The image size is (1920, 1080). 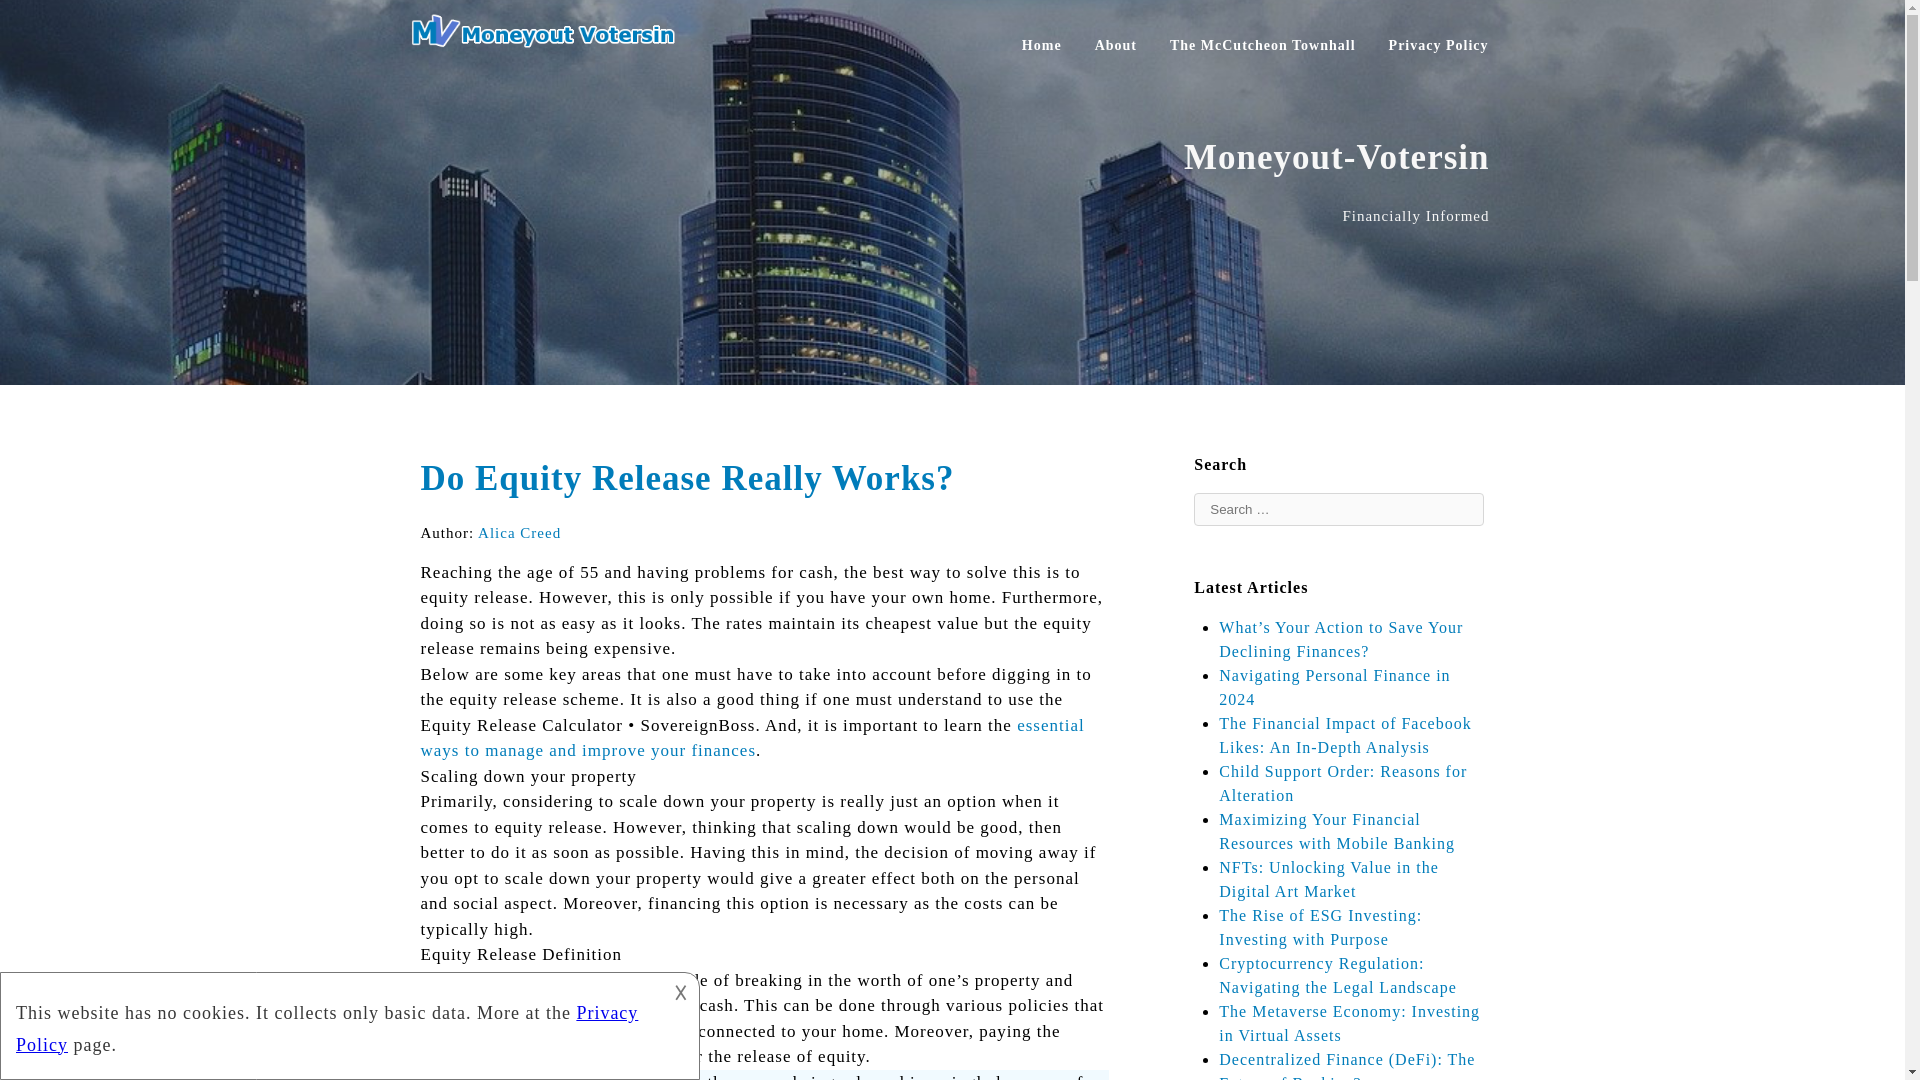 What do you see at coordinates (1438, 44) in the screenshot?
I see `Privacy Policy` at bounding box center [1438, 44].